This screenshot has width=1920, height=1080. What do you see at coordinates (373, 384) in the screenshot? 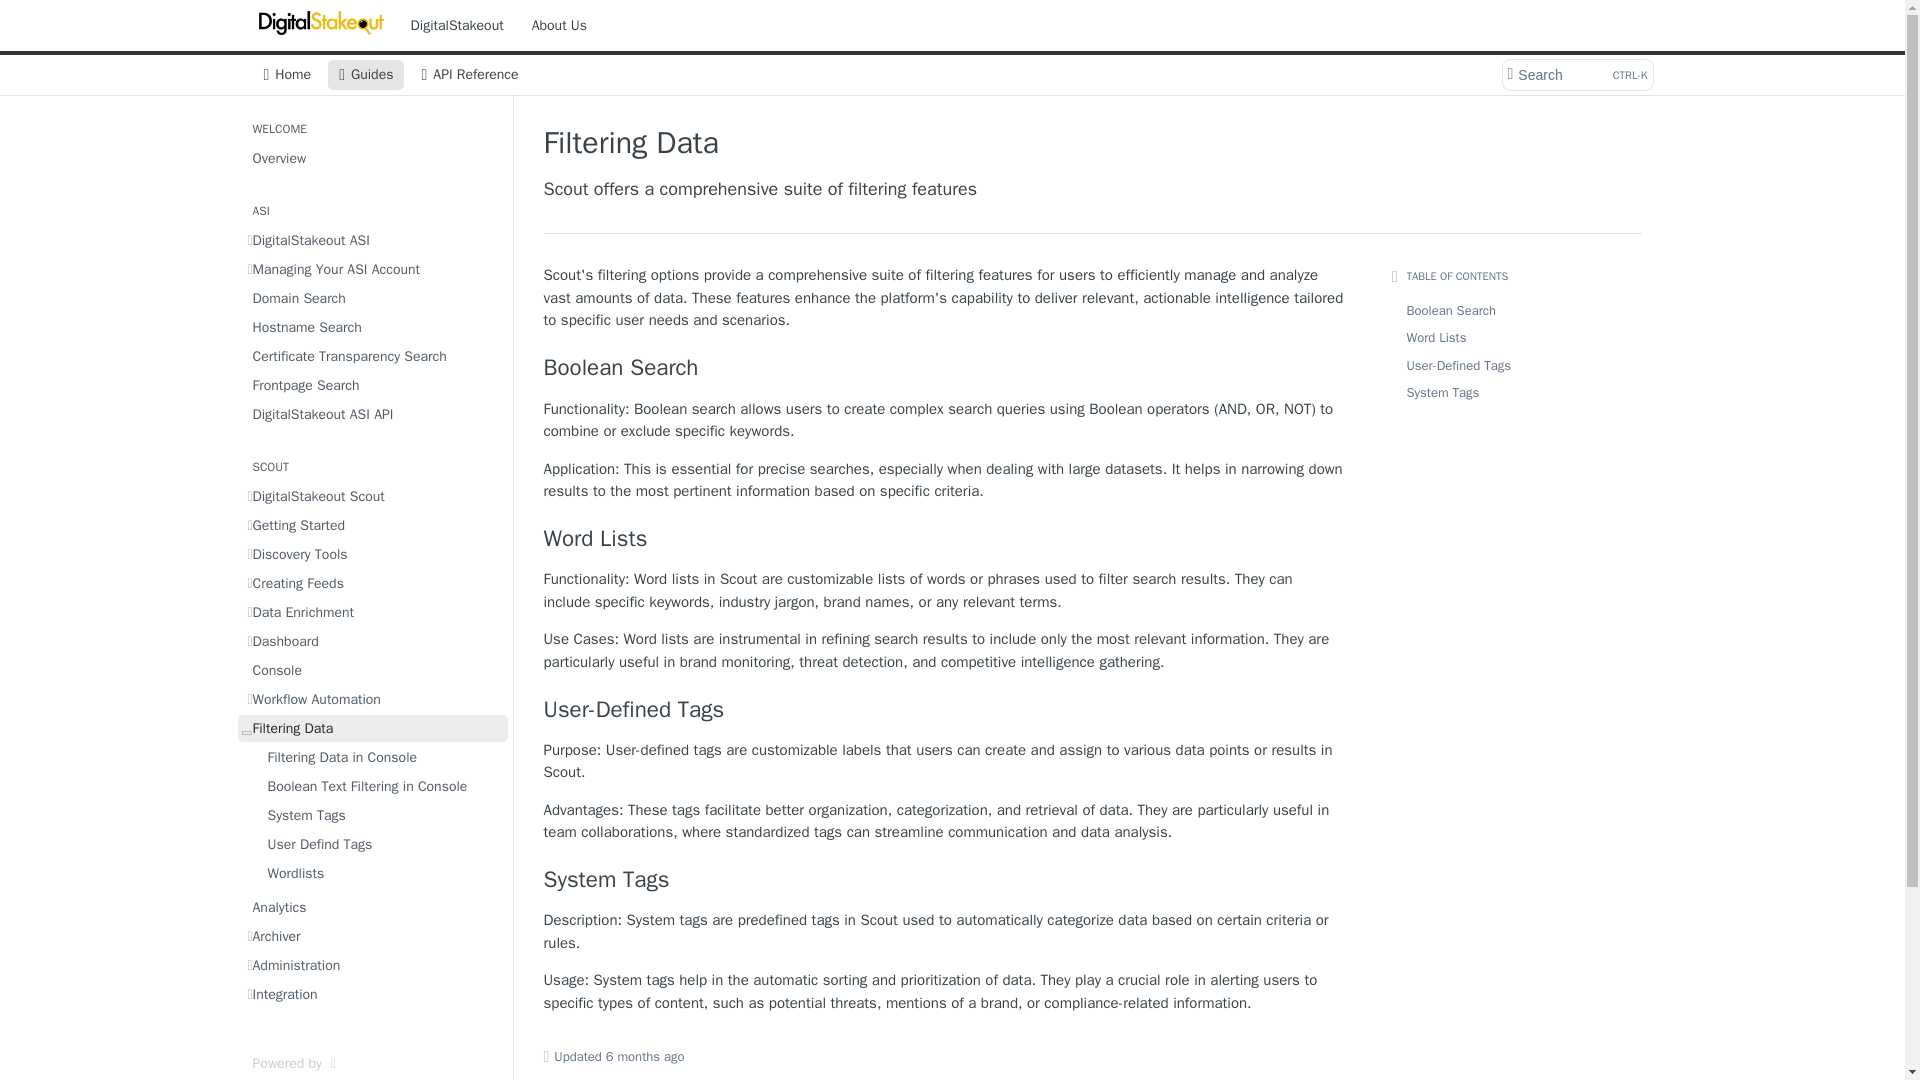
I see `DigitalStakeout` at bounding box center [373, 384].